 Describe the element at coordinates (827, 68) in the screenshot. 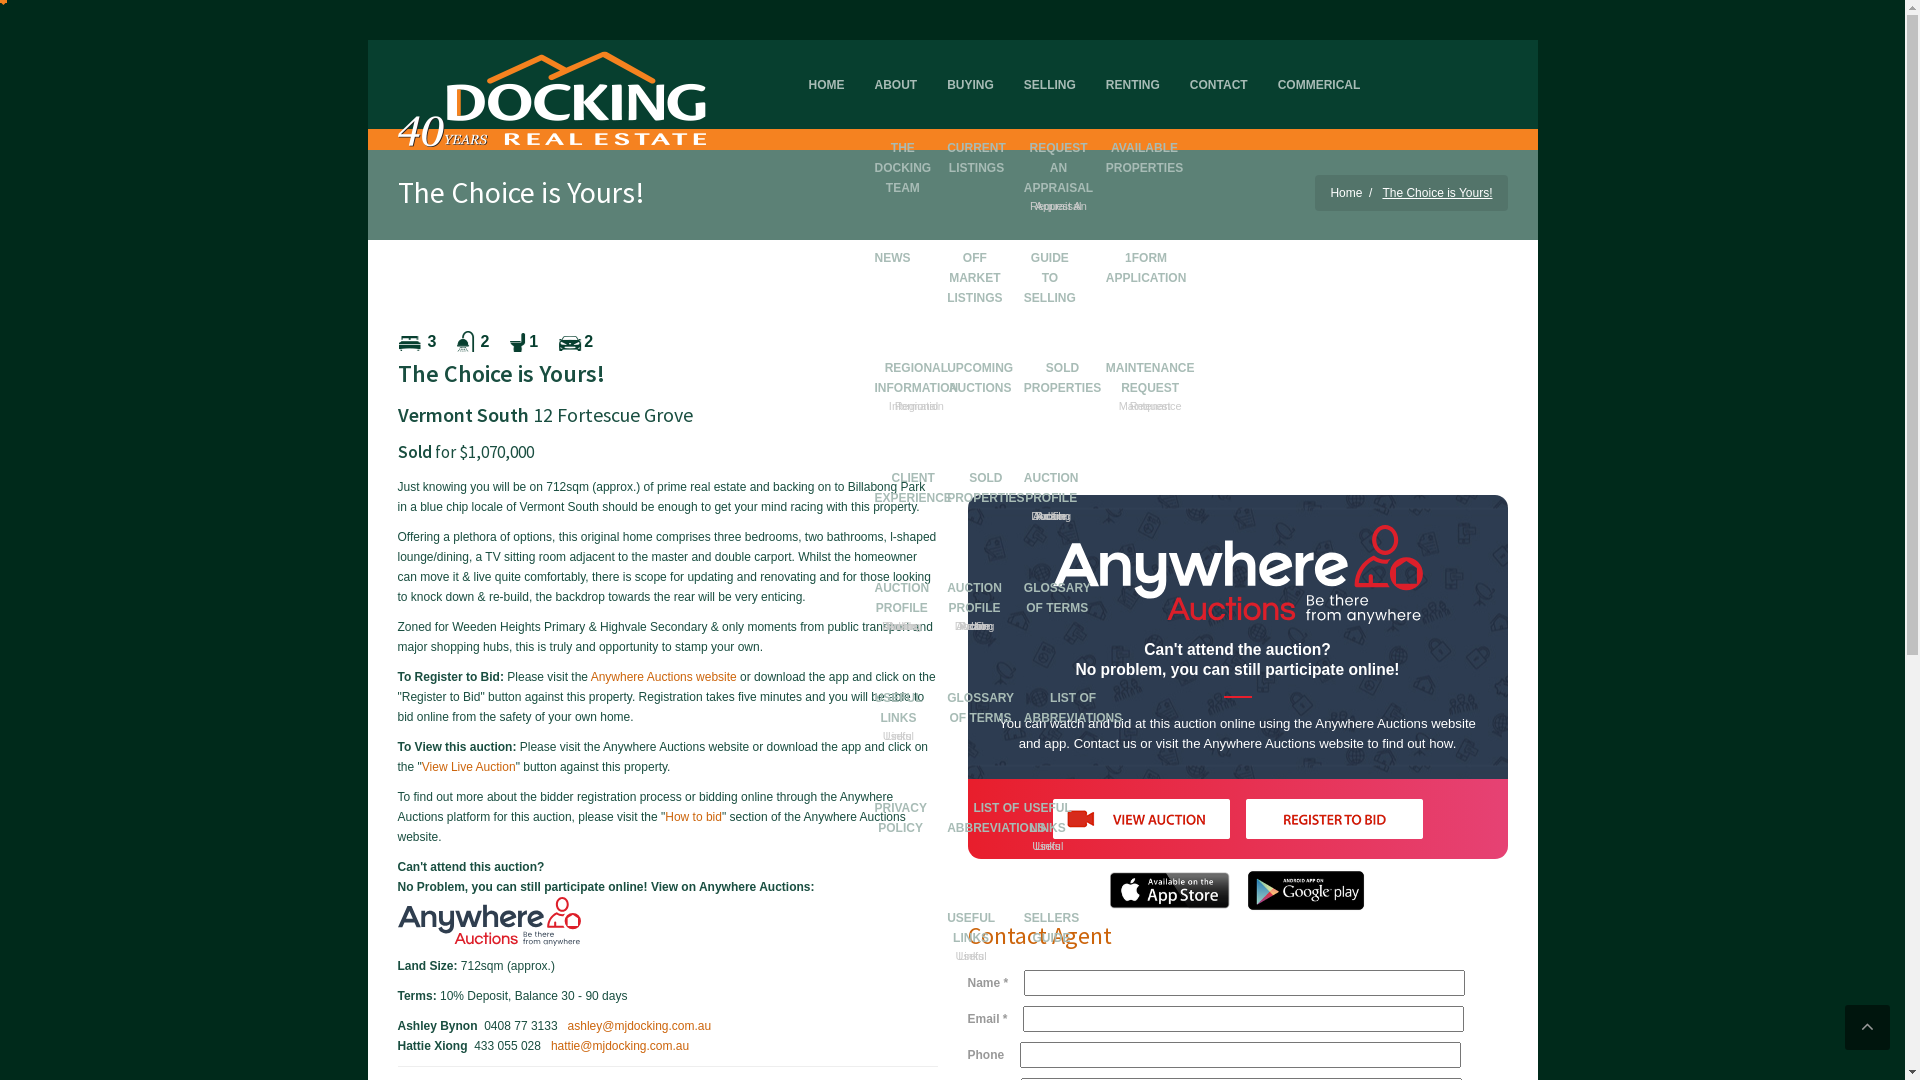

I see `HOME` at that location.